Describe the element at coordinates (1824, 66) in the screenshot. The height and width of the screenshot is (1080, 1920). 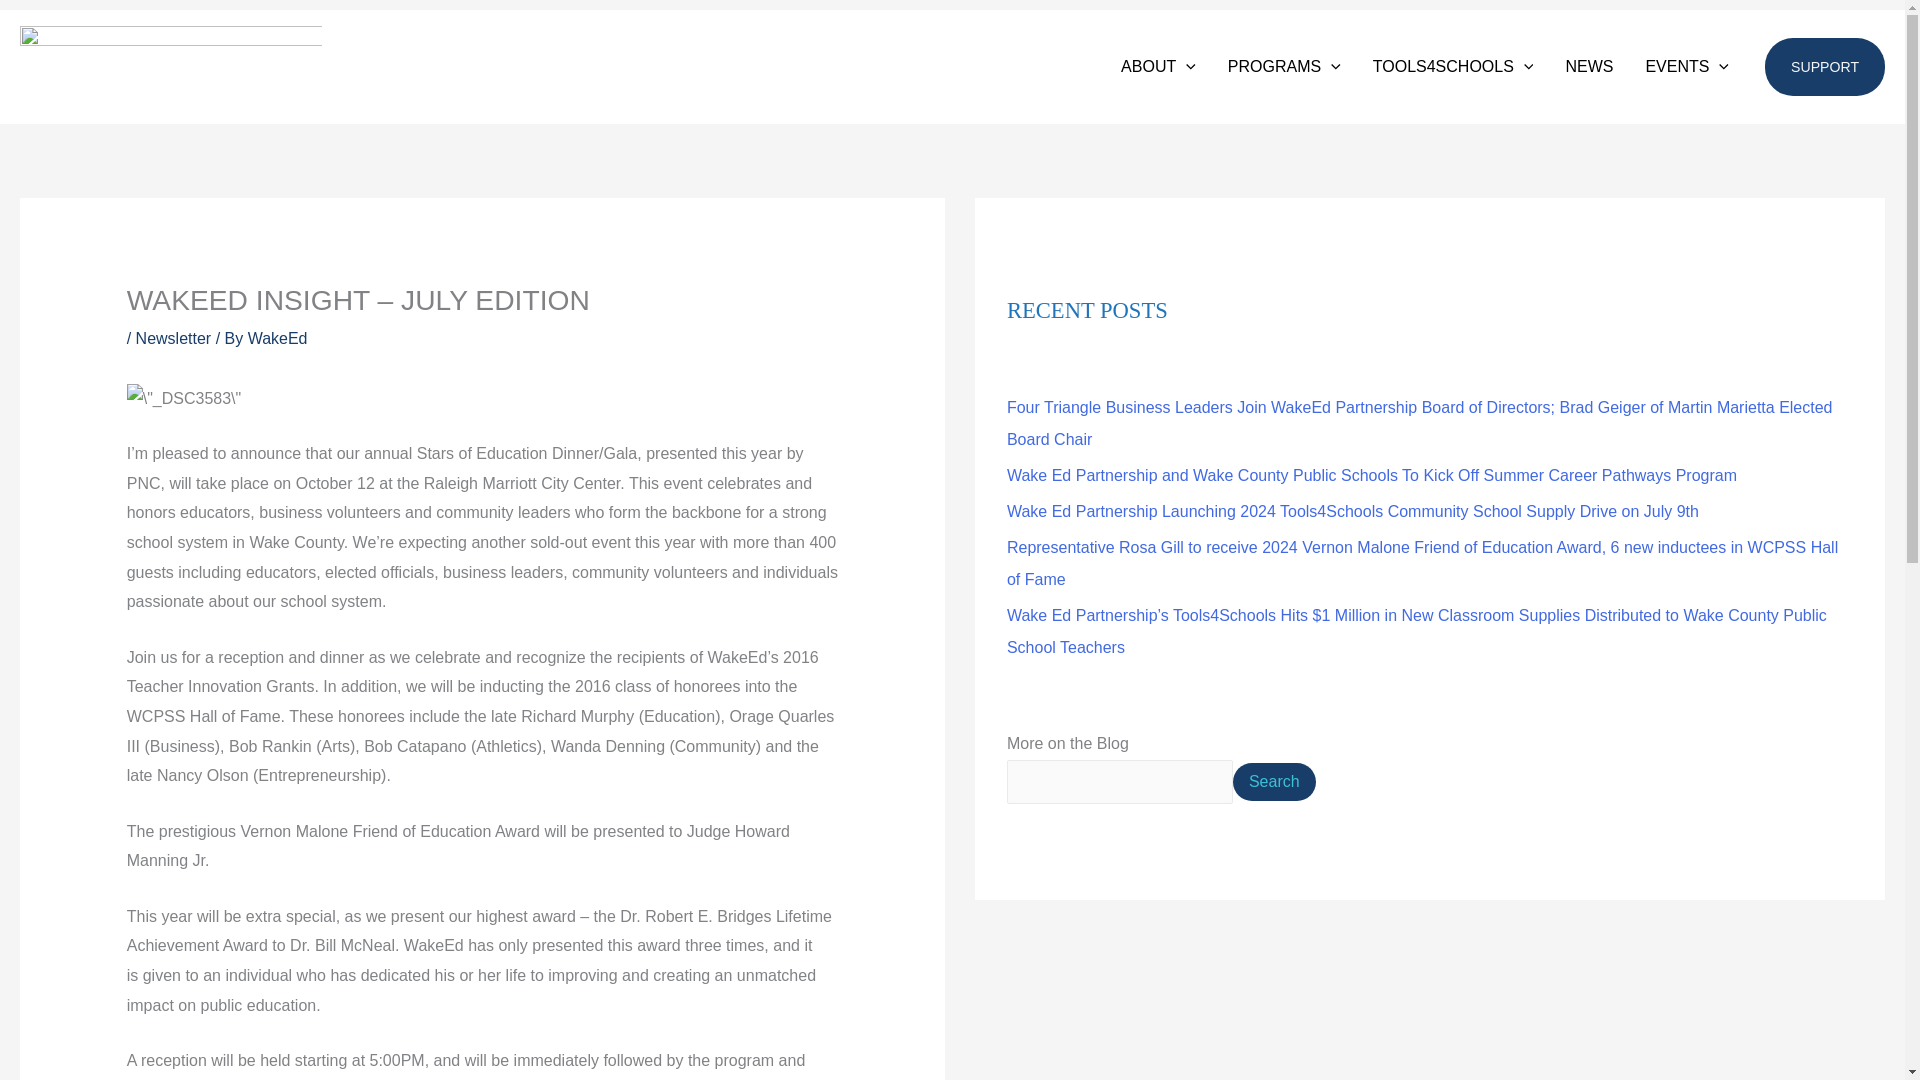
I see `SUPPORT` at that location.